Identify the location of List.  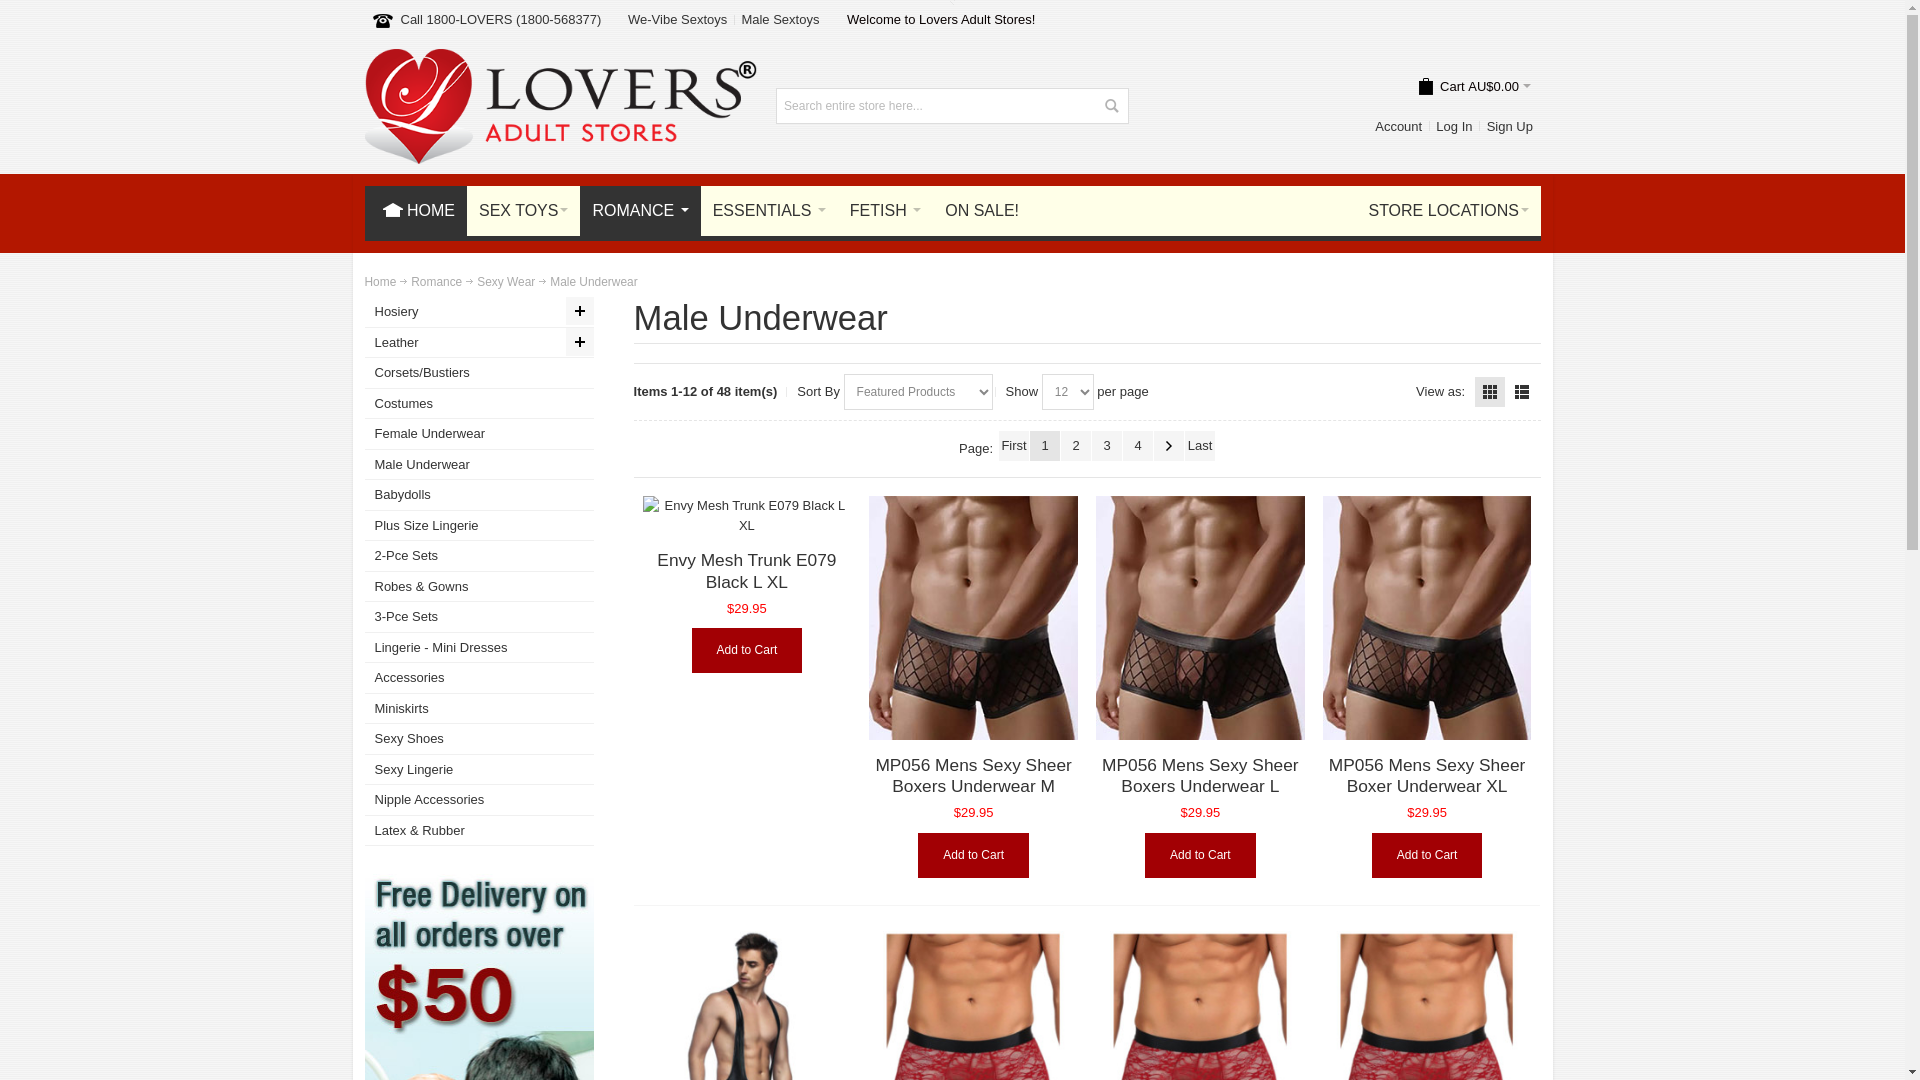
(1522, 392).